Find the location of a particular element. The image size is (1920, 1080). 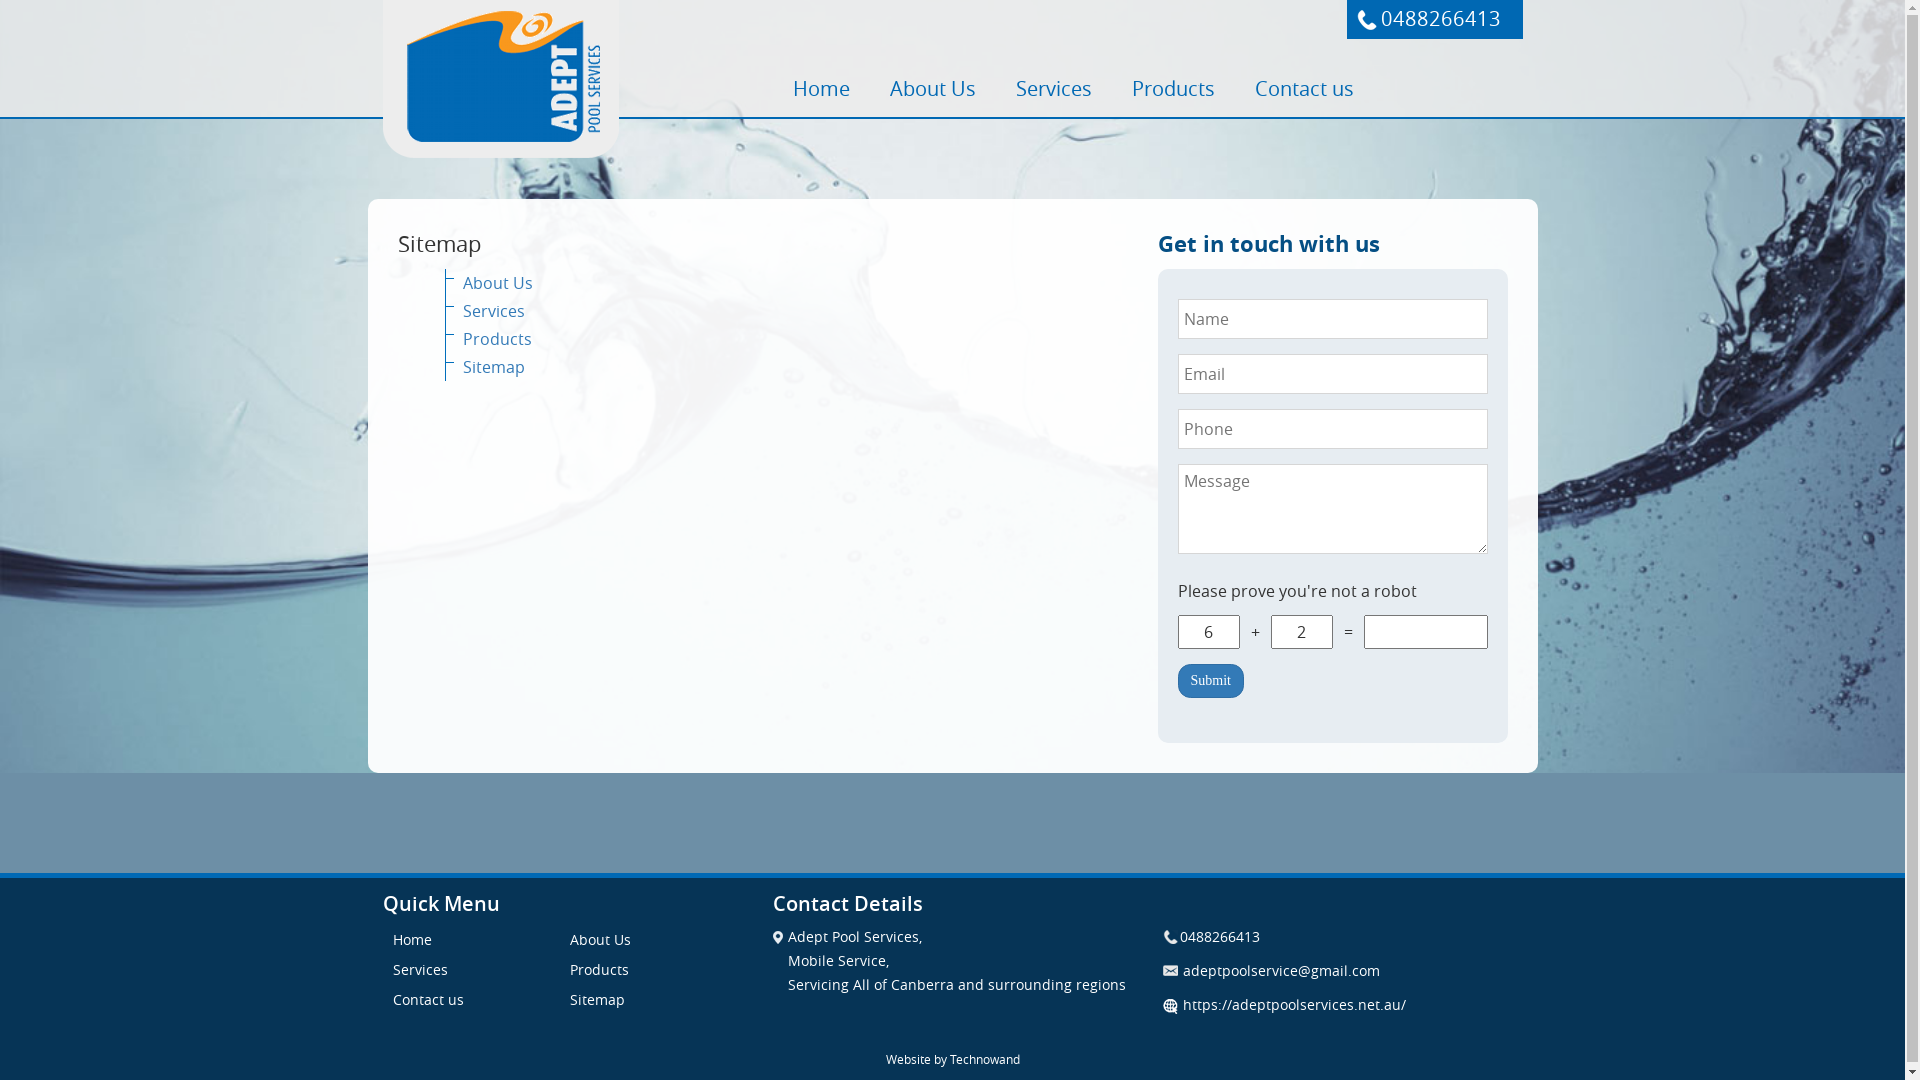

About Us is located at coordinates (497, 283).